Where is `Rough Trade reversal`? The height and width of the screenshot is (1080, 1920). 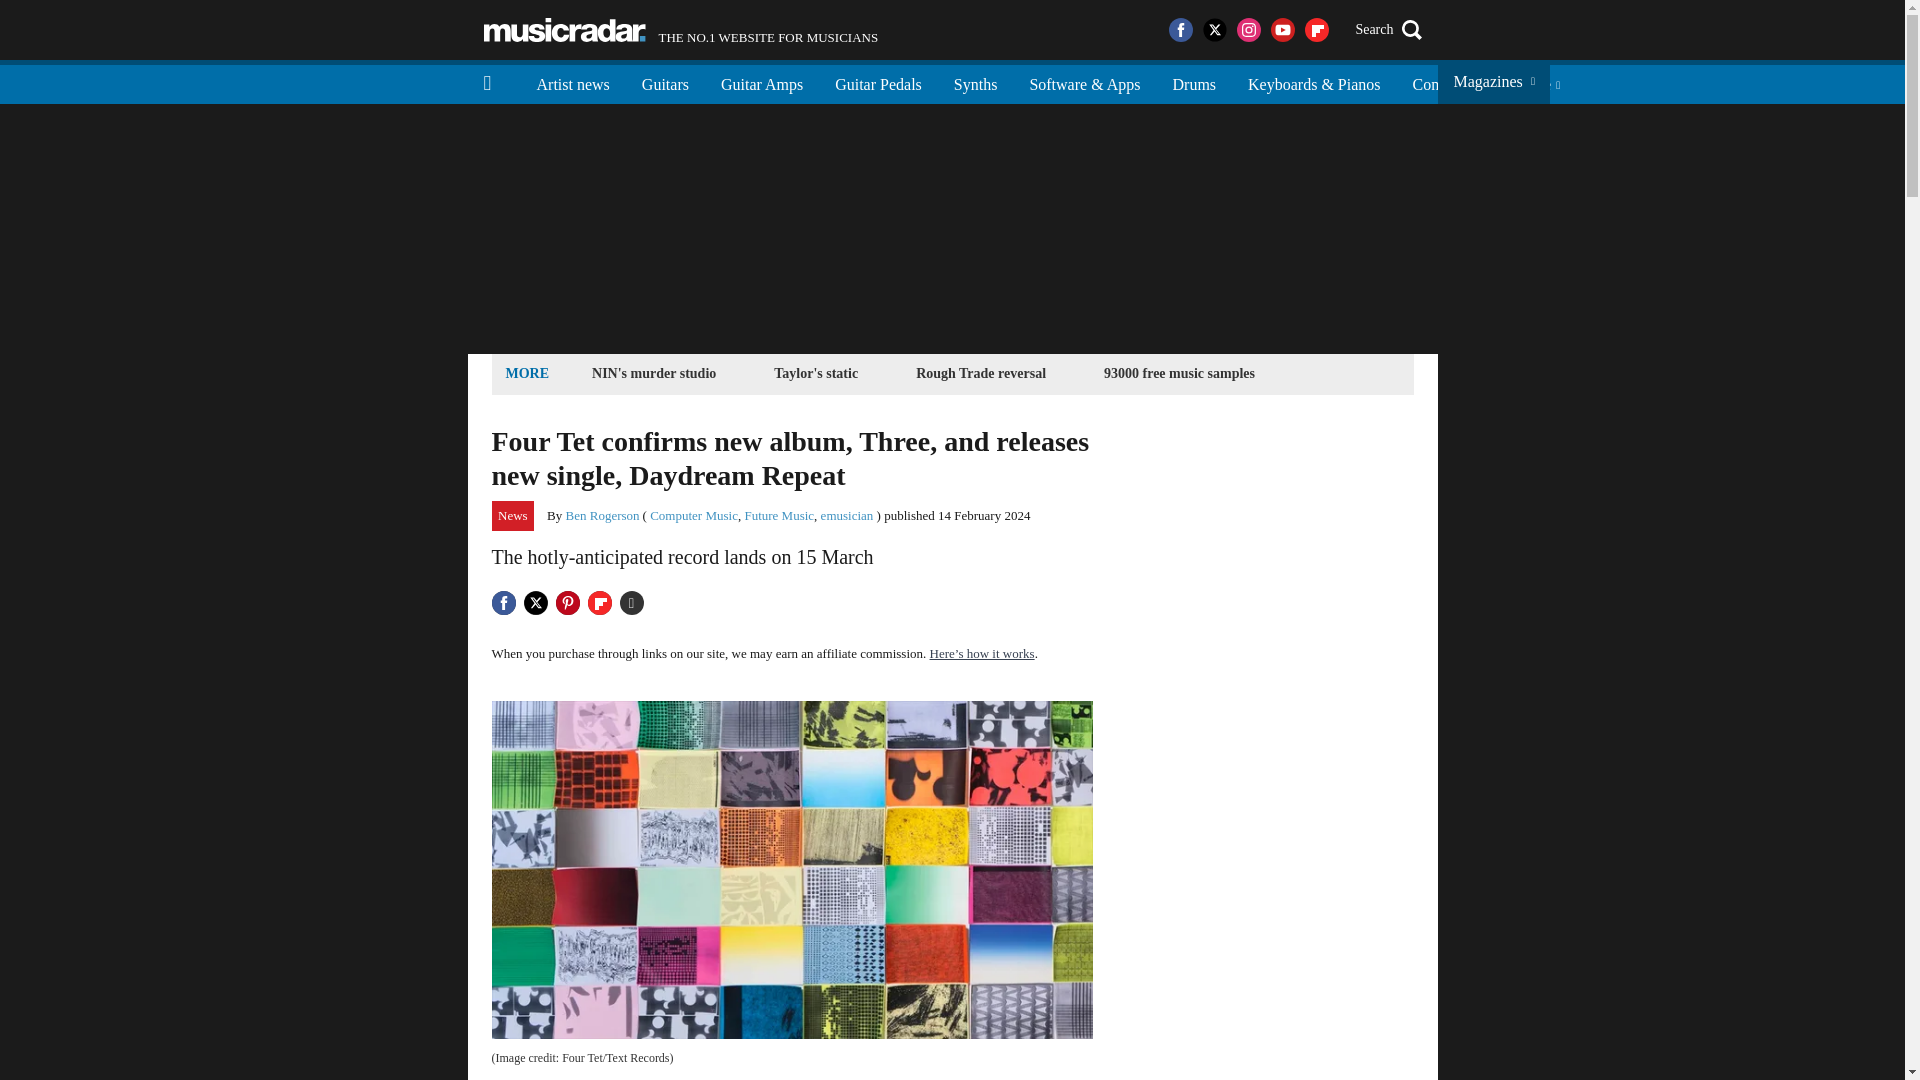
Rough Trade reversal is located at coordinates (1178, 372).